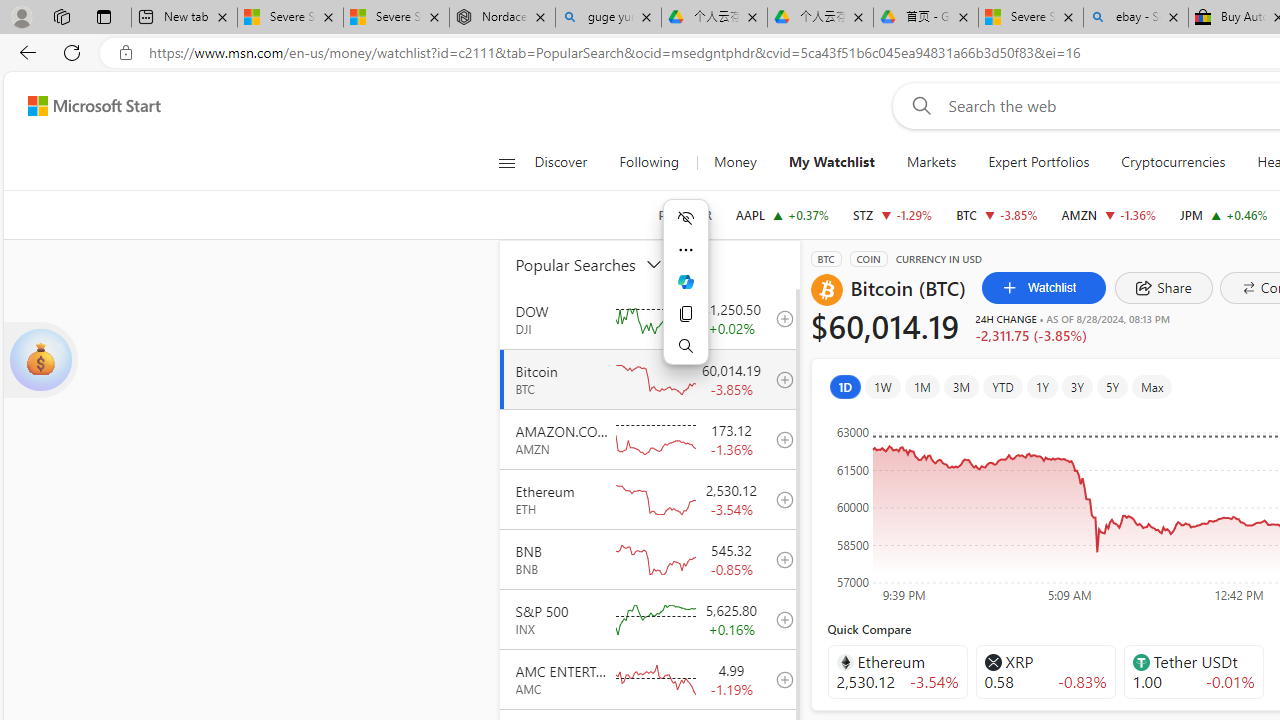 This screenshot has width=1280, height=720. I want to click on YTD, so click(1002, 386).